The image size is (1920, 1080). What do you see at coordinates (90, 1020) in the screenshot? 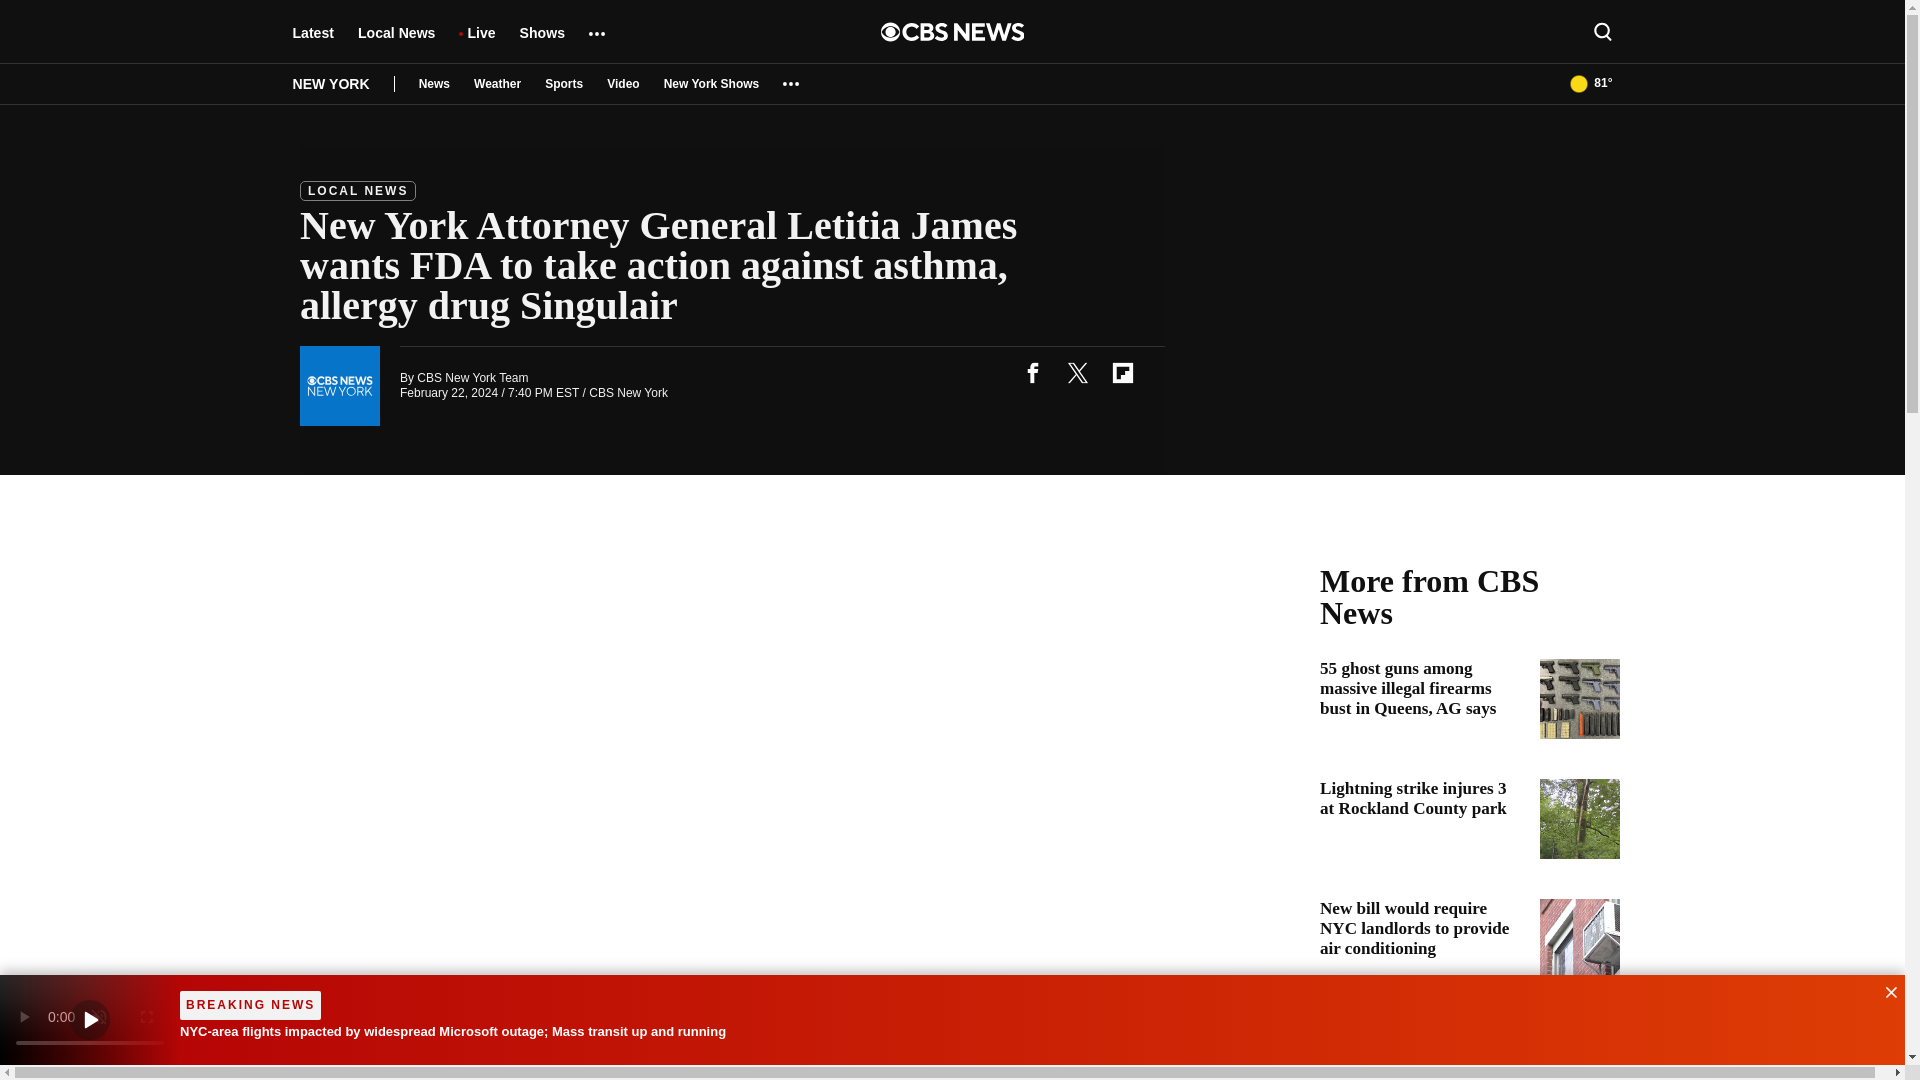
I see `Watch CBS News` at bounding box center [90, 1020].